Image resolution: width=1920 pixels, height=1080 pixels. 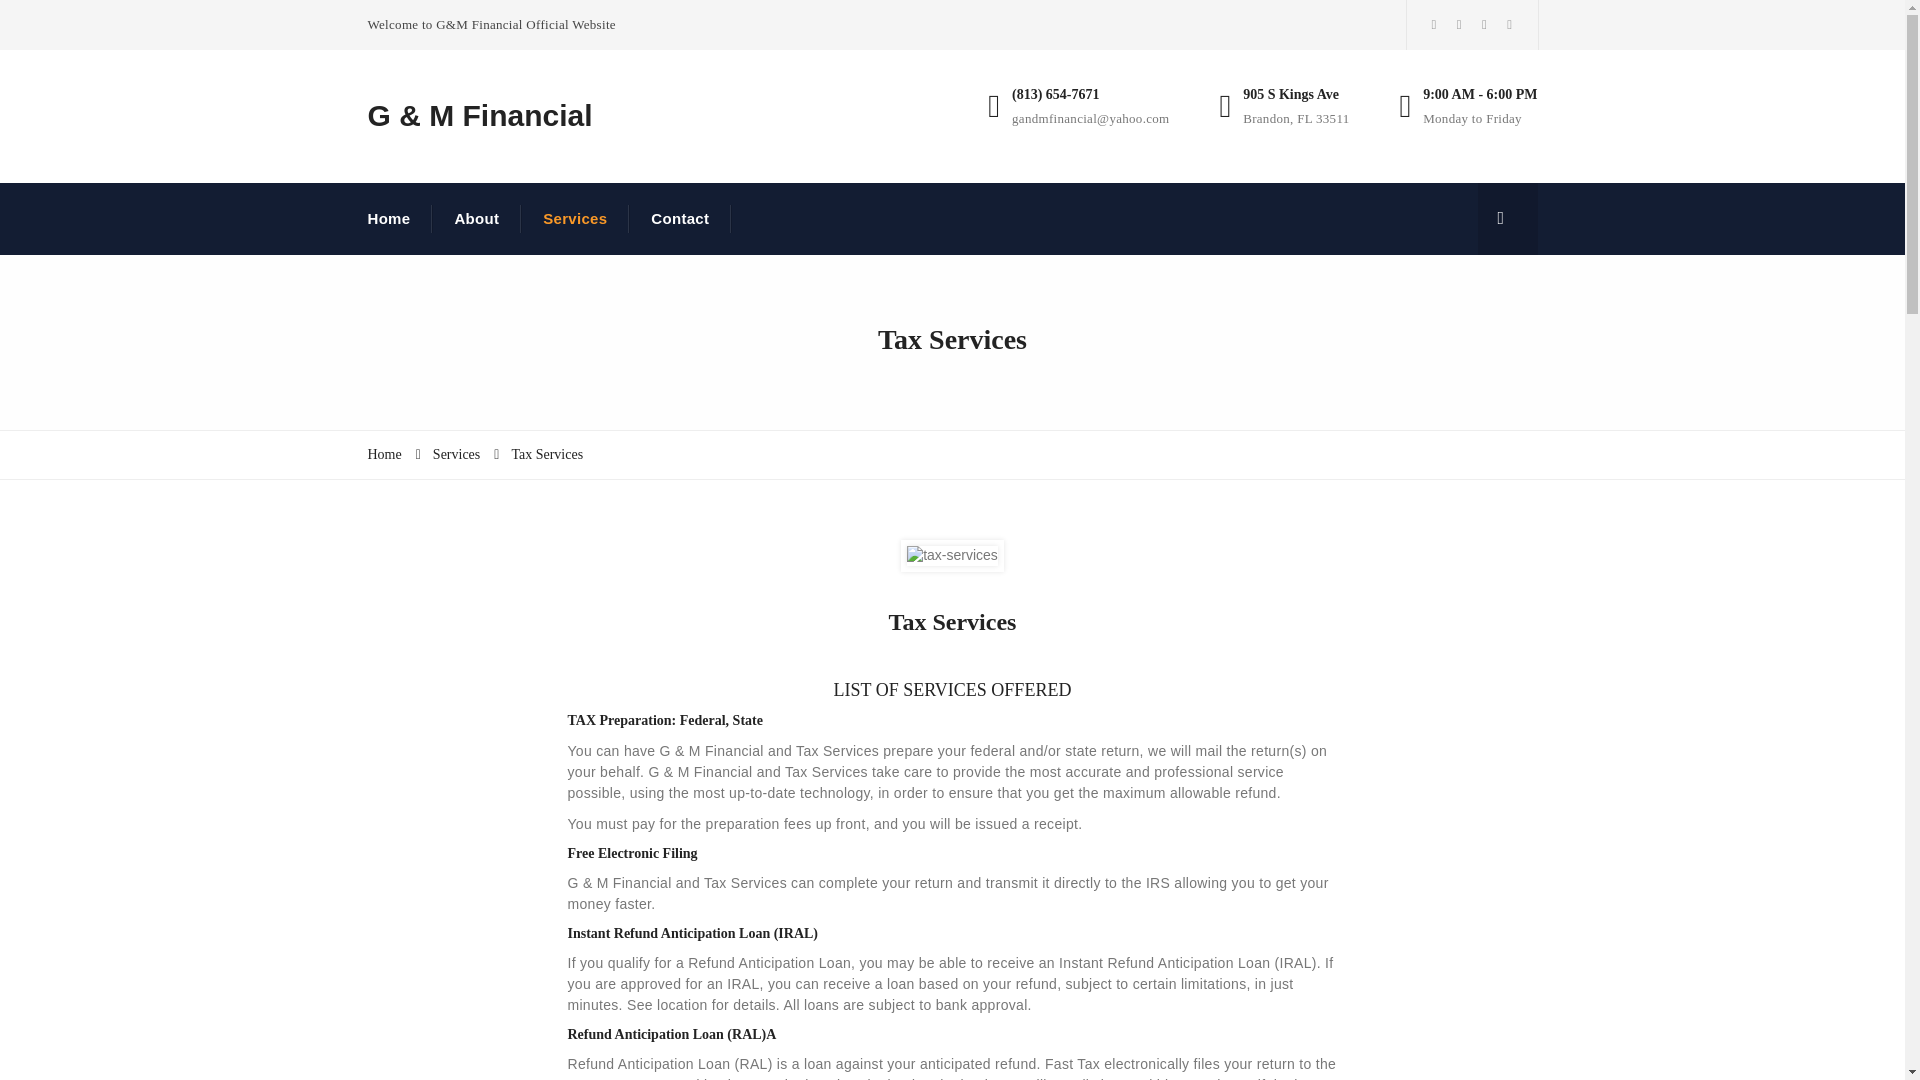 What do you see at coordinates (456, 454) in the screenshot?
I see `Services` at bounding box center [456, 454].